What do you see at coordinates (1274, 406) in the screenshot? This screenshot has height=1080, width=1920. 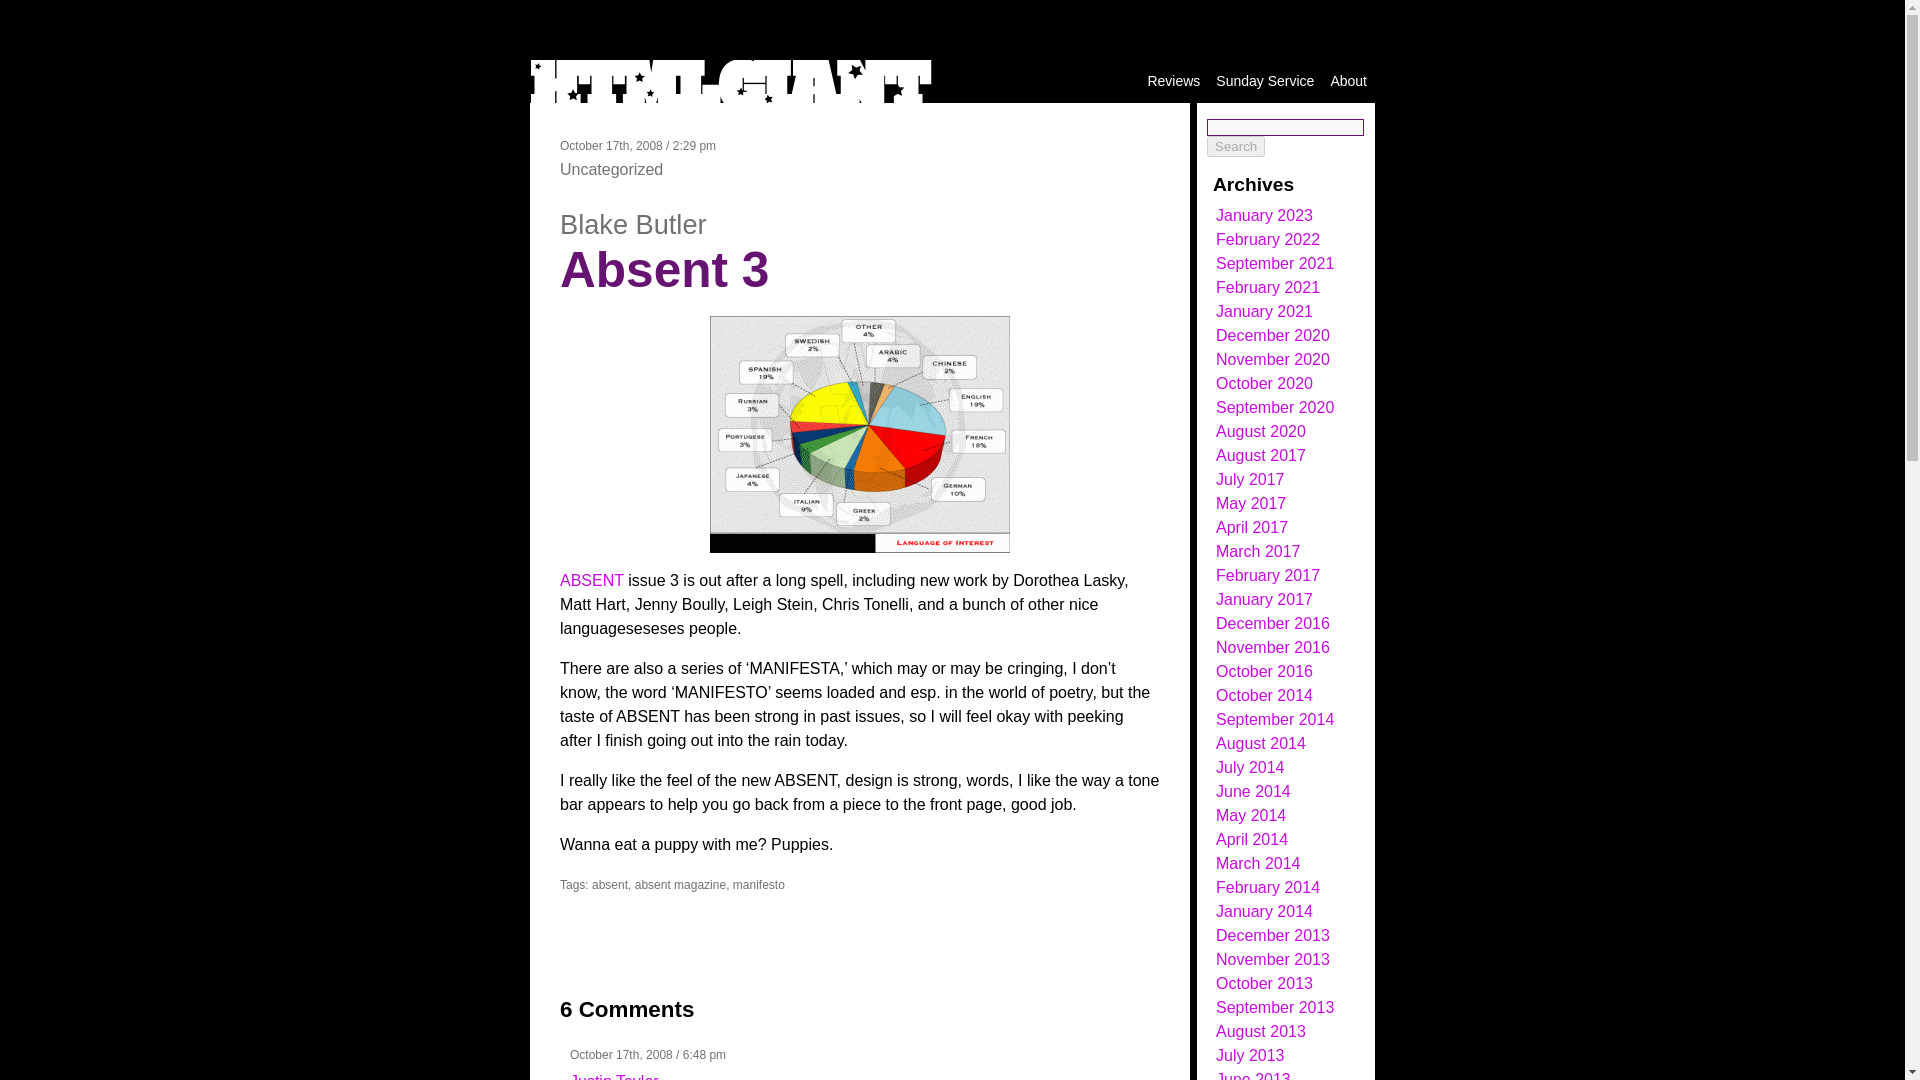 I see `September 2020` at bounding box center [1274, 406].